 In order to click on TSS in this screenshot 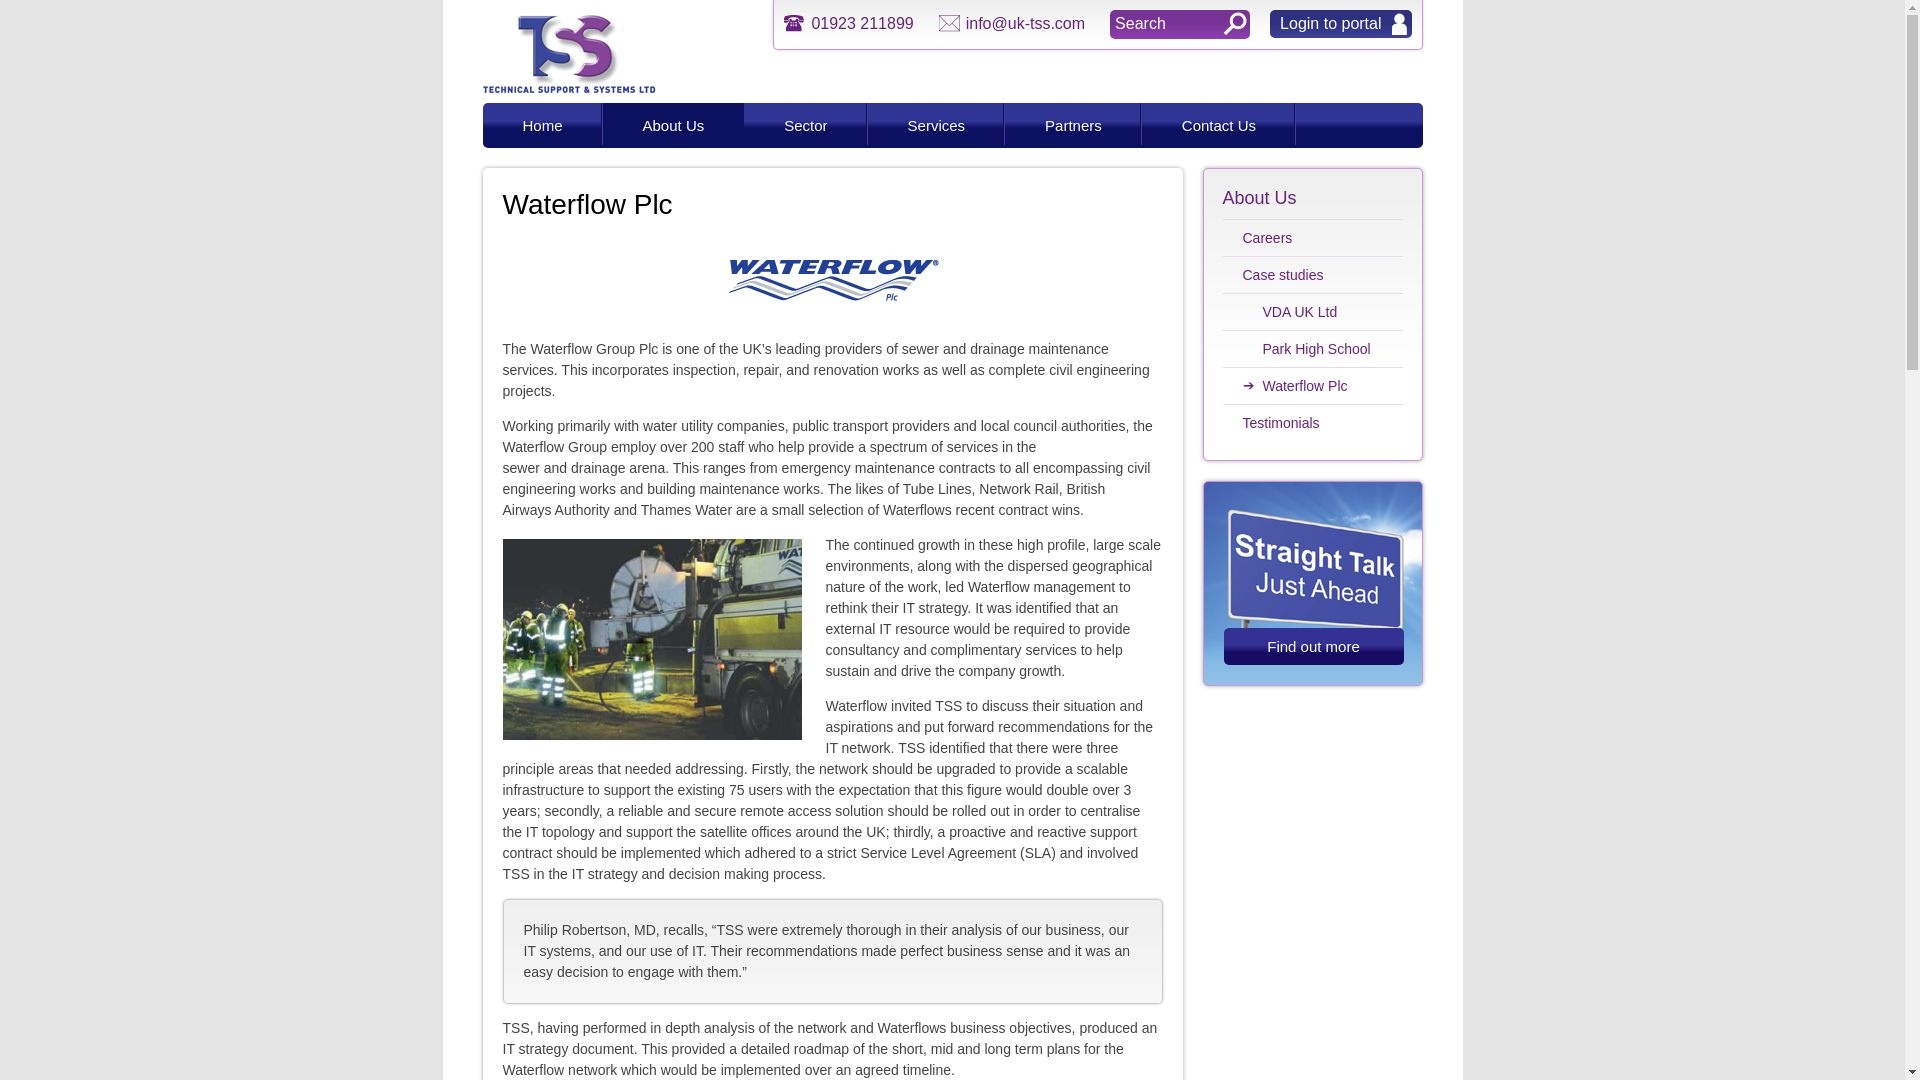, I will do `click(568, 89)`.